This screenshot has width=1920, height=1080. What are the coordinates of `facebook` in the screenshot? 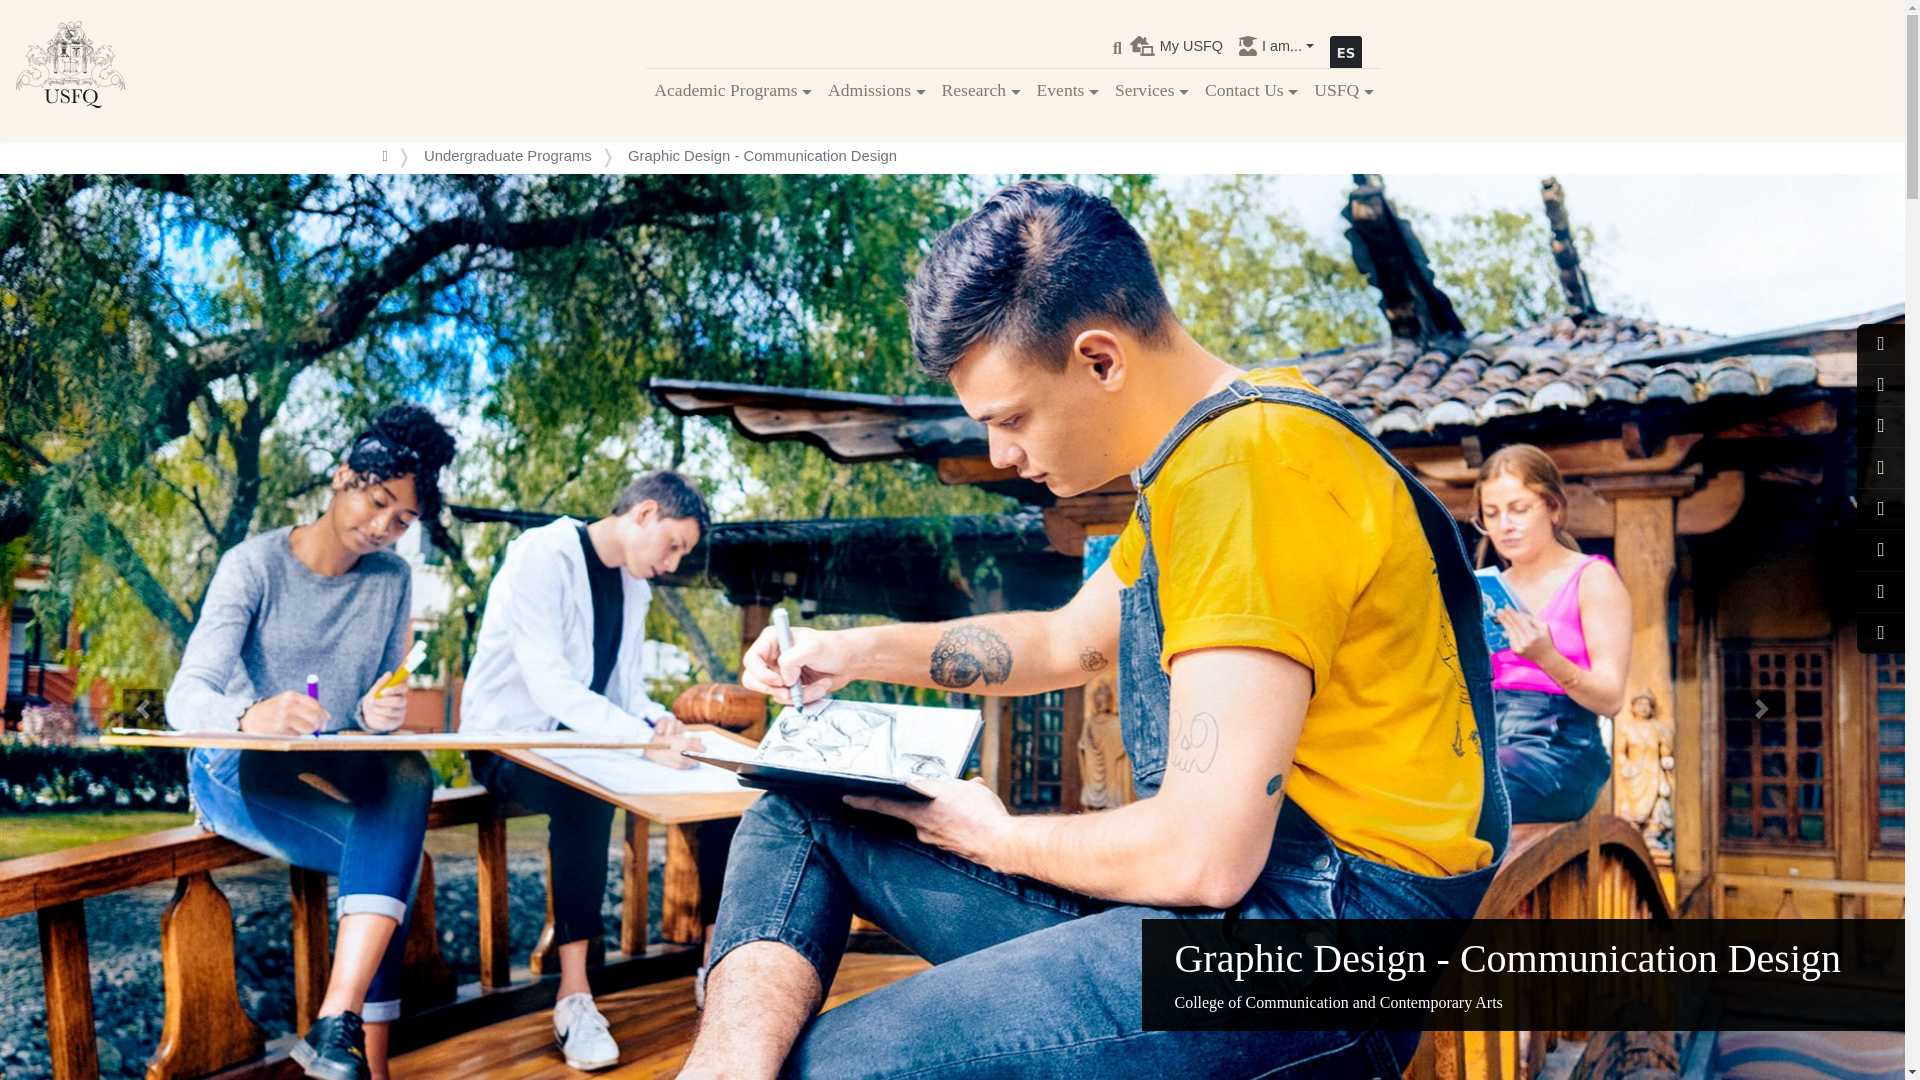 It's located at (1881, 344).